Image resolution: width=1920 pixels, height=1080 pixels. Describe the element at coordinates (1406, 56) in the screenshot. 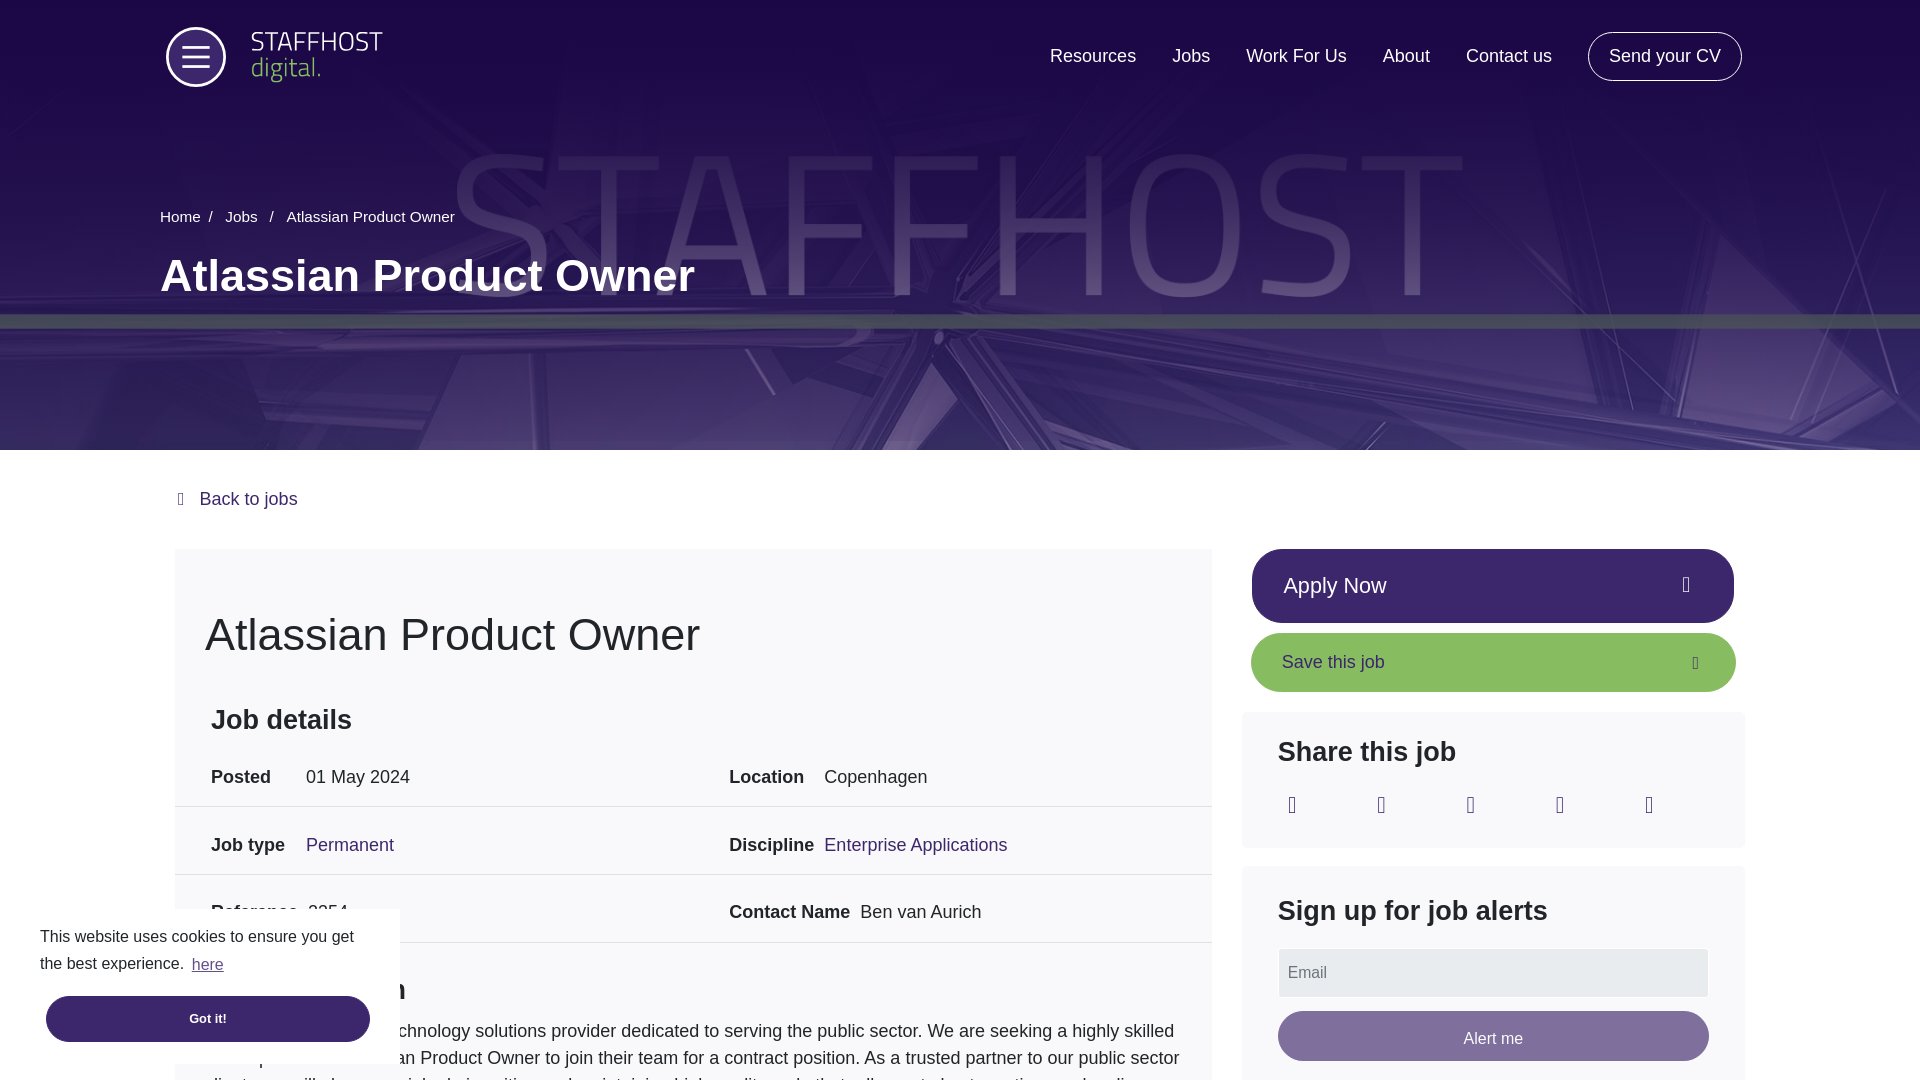

I see `About` at that location.